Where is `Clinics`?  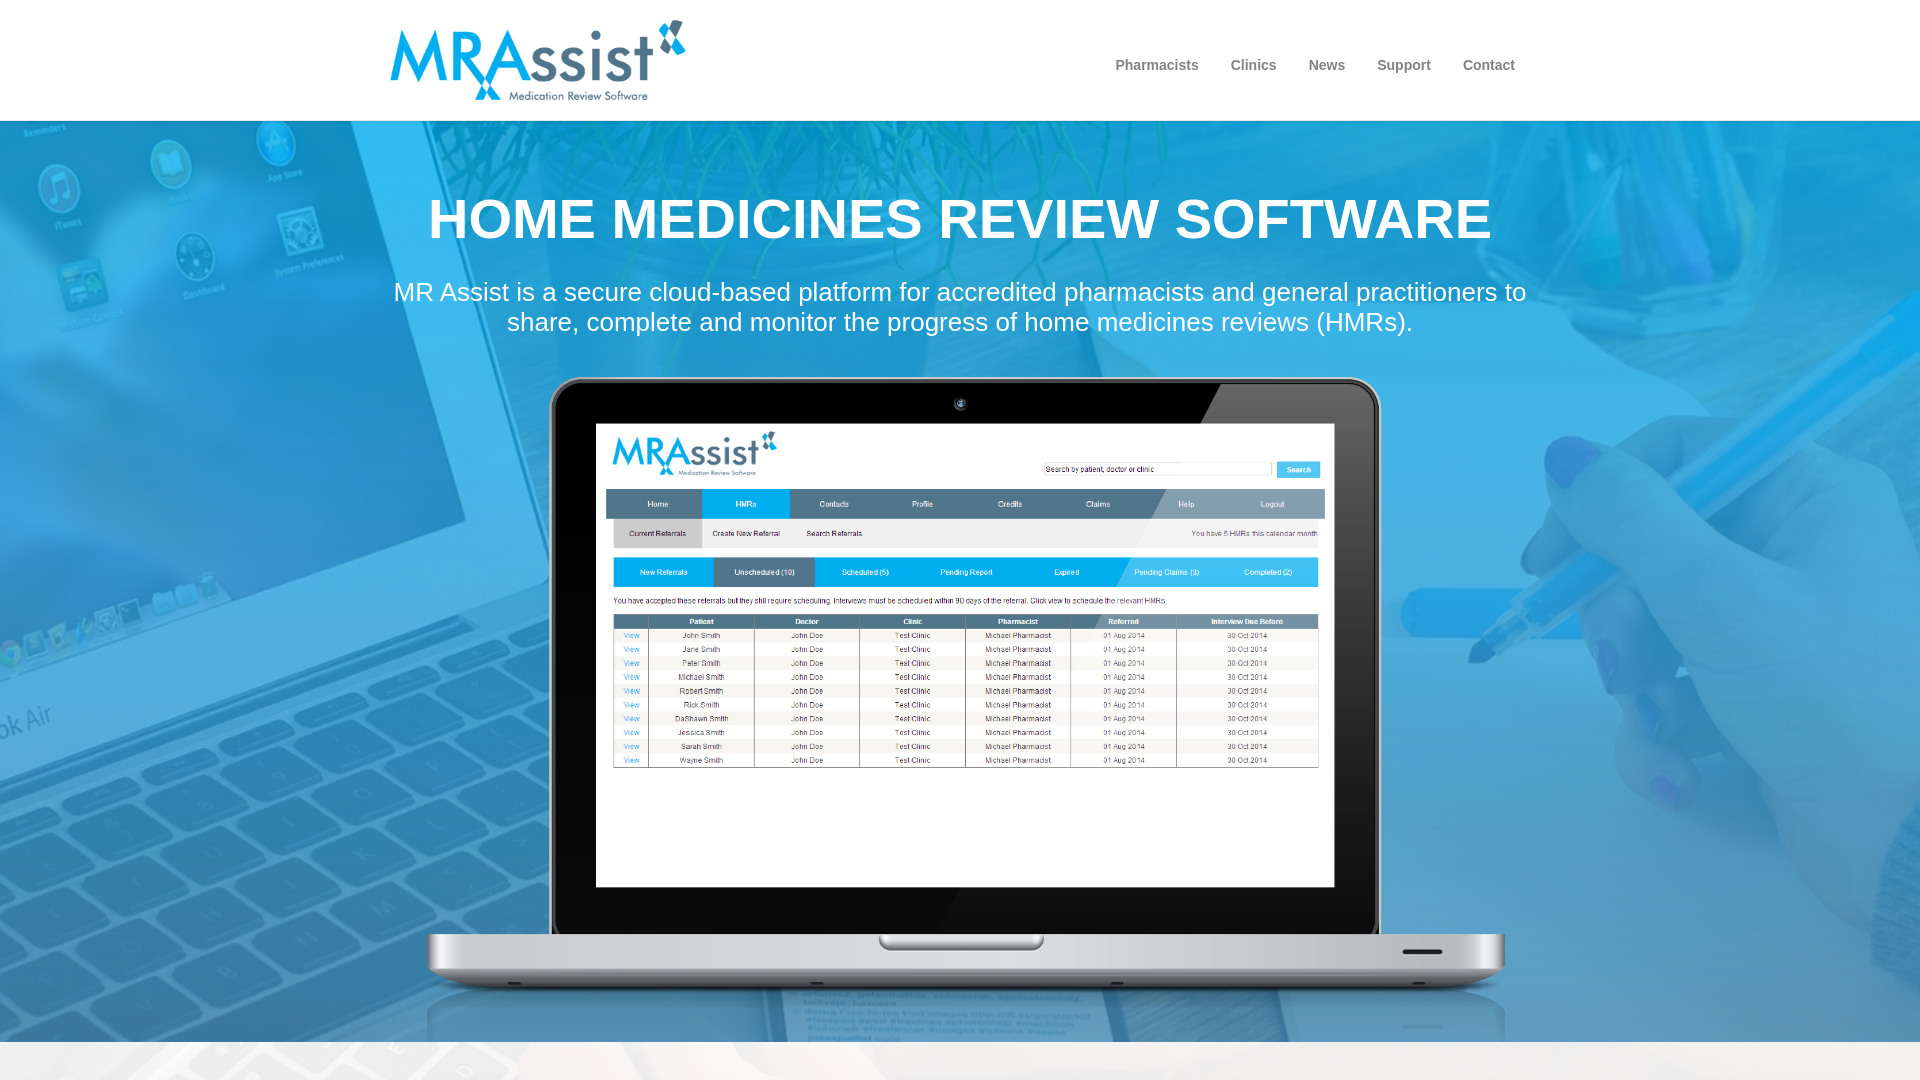
Clinics is located at coordinates (1254, 65).